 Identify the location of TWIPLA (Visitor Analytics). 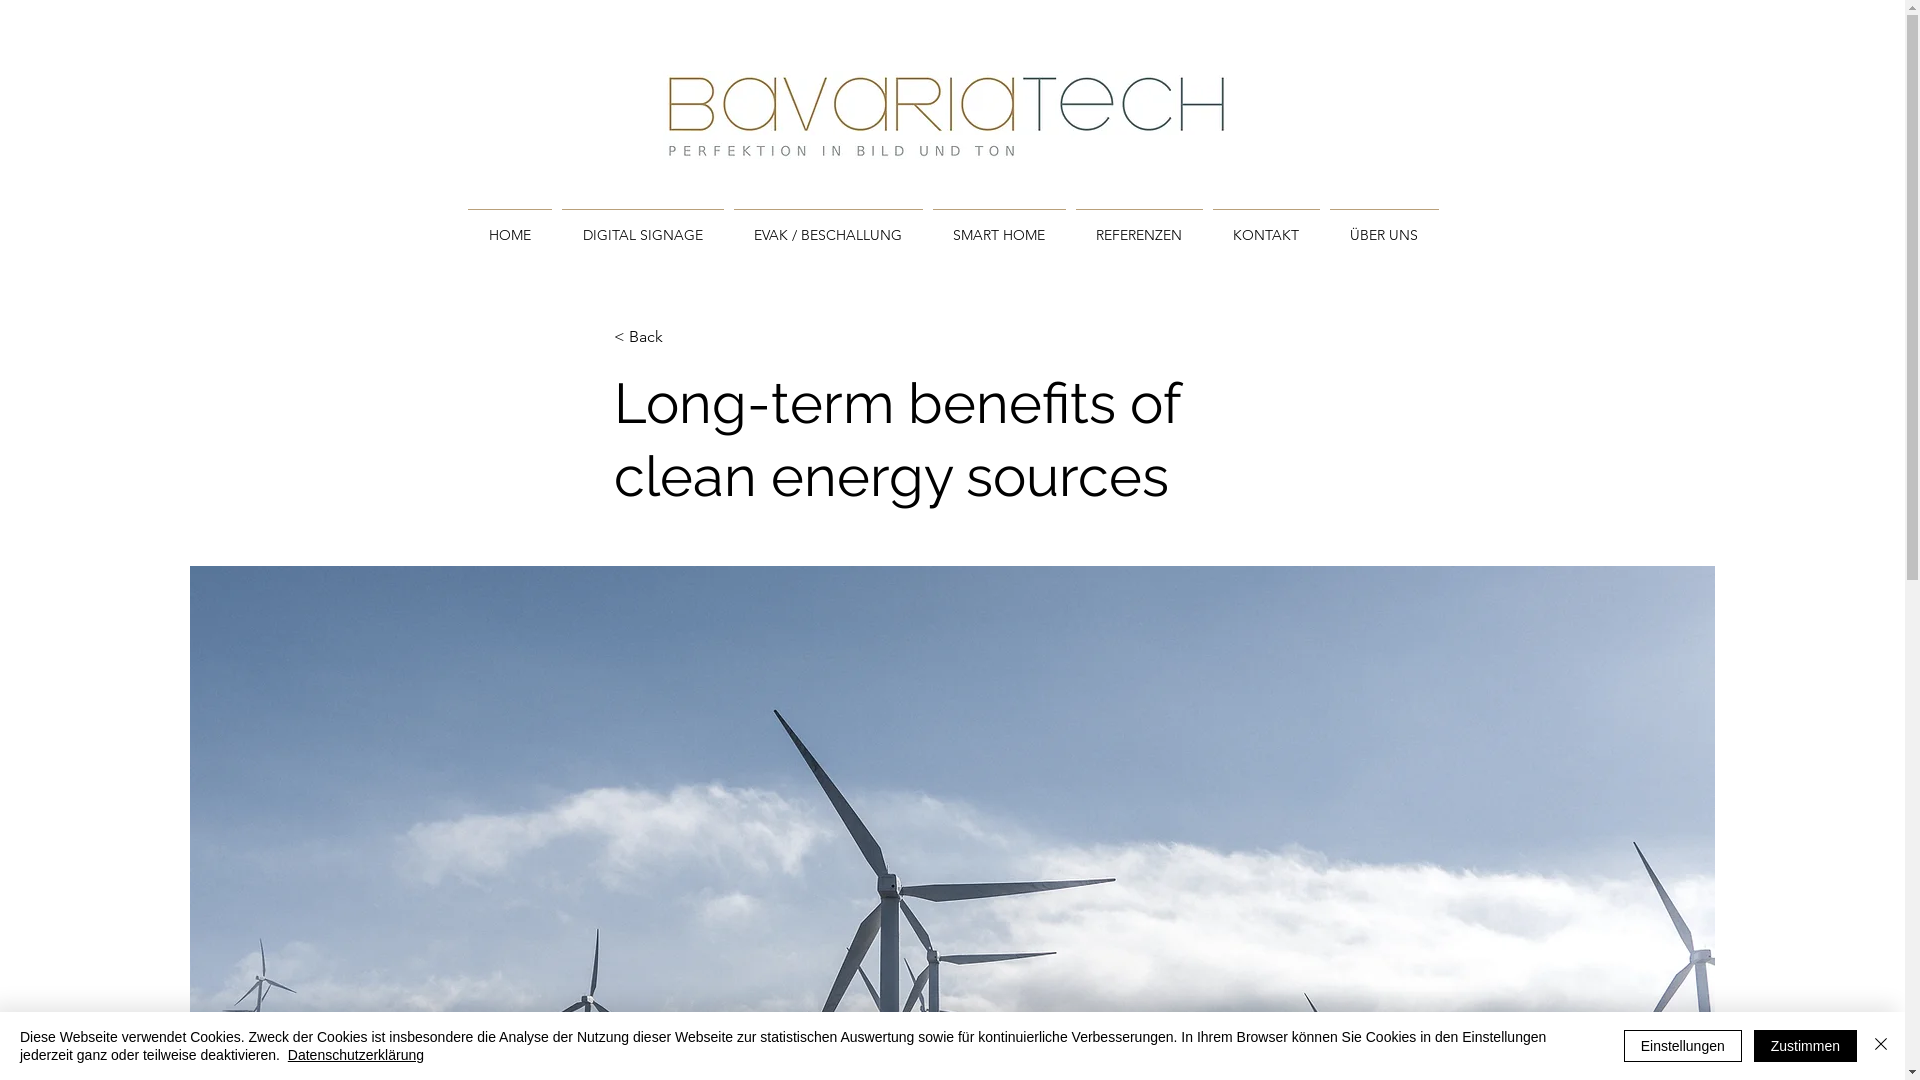
(1902, 5).